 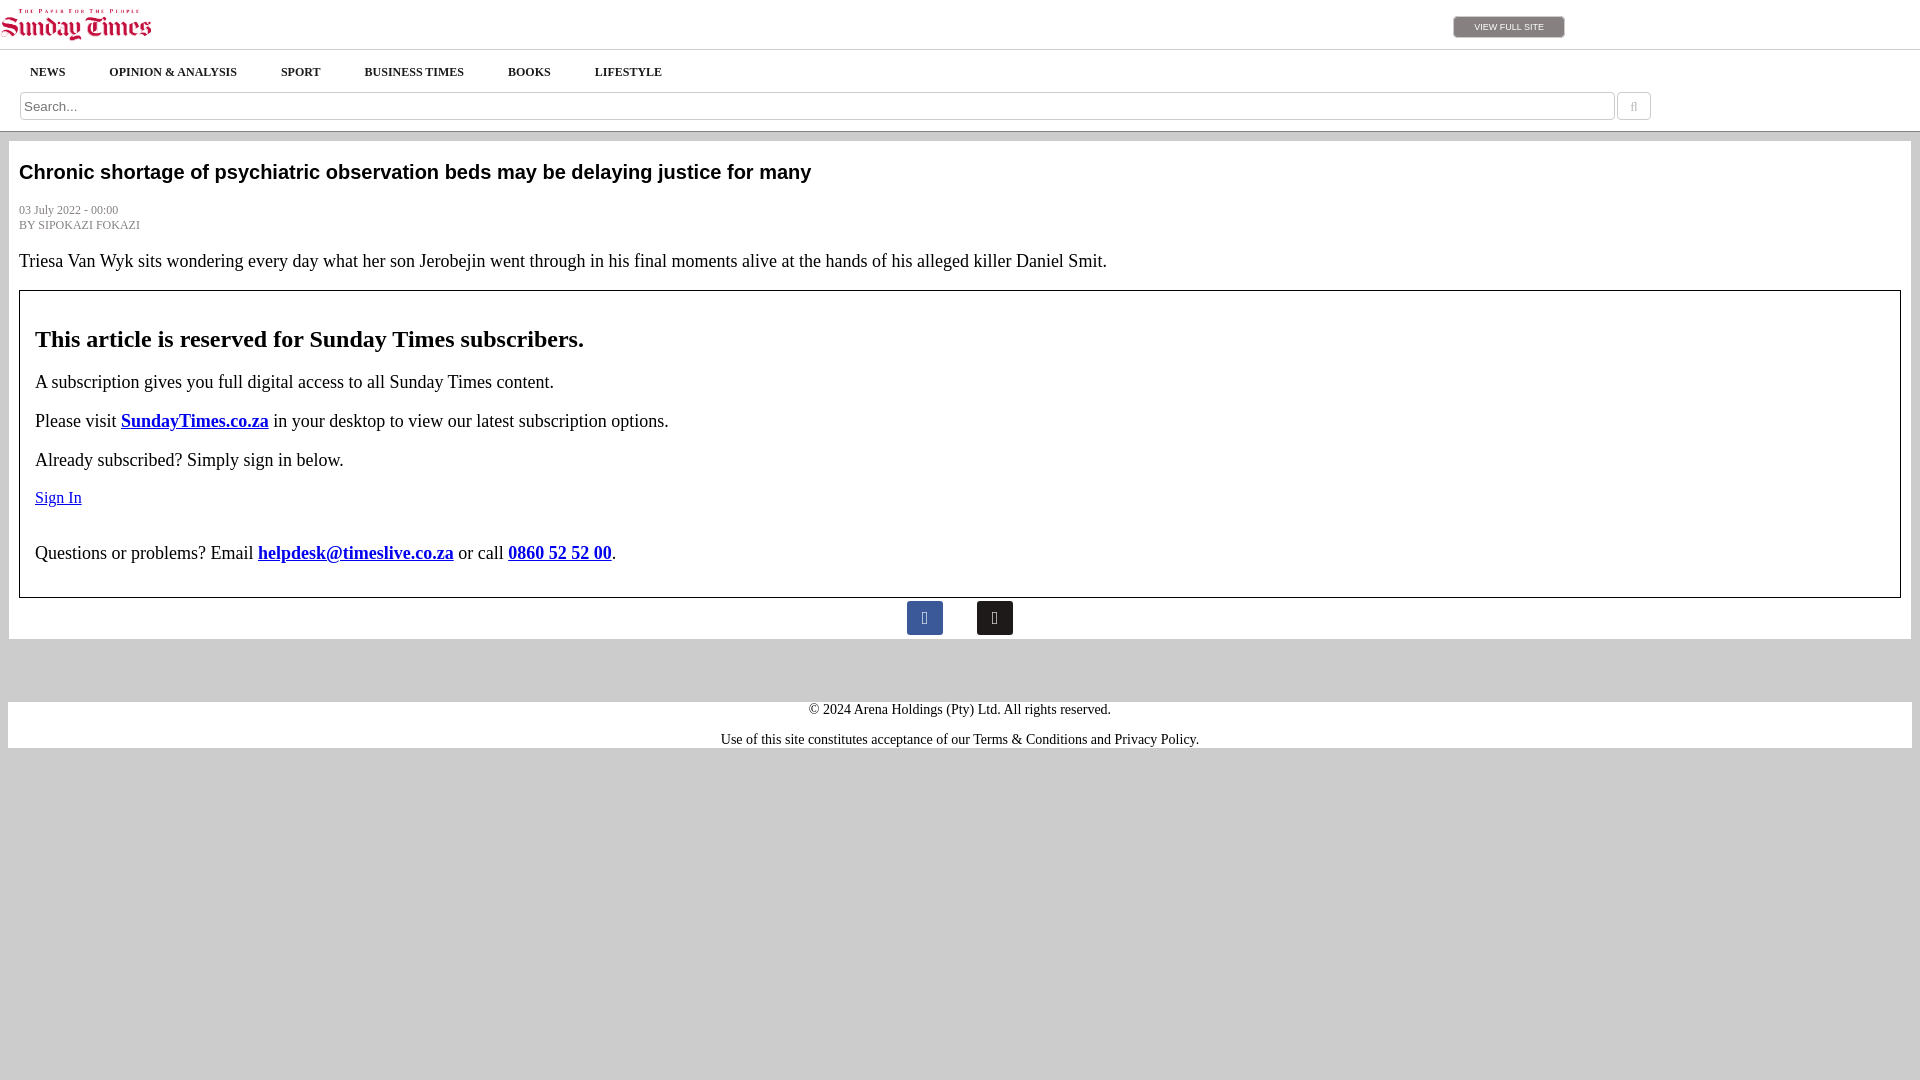 I want to click on LIFESTYLE, so click(x=628, y=72).